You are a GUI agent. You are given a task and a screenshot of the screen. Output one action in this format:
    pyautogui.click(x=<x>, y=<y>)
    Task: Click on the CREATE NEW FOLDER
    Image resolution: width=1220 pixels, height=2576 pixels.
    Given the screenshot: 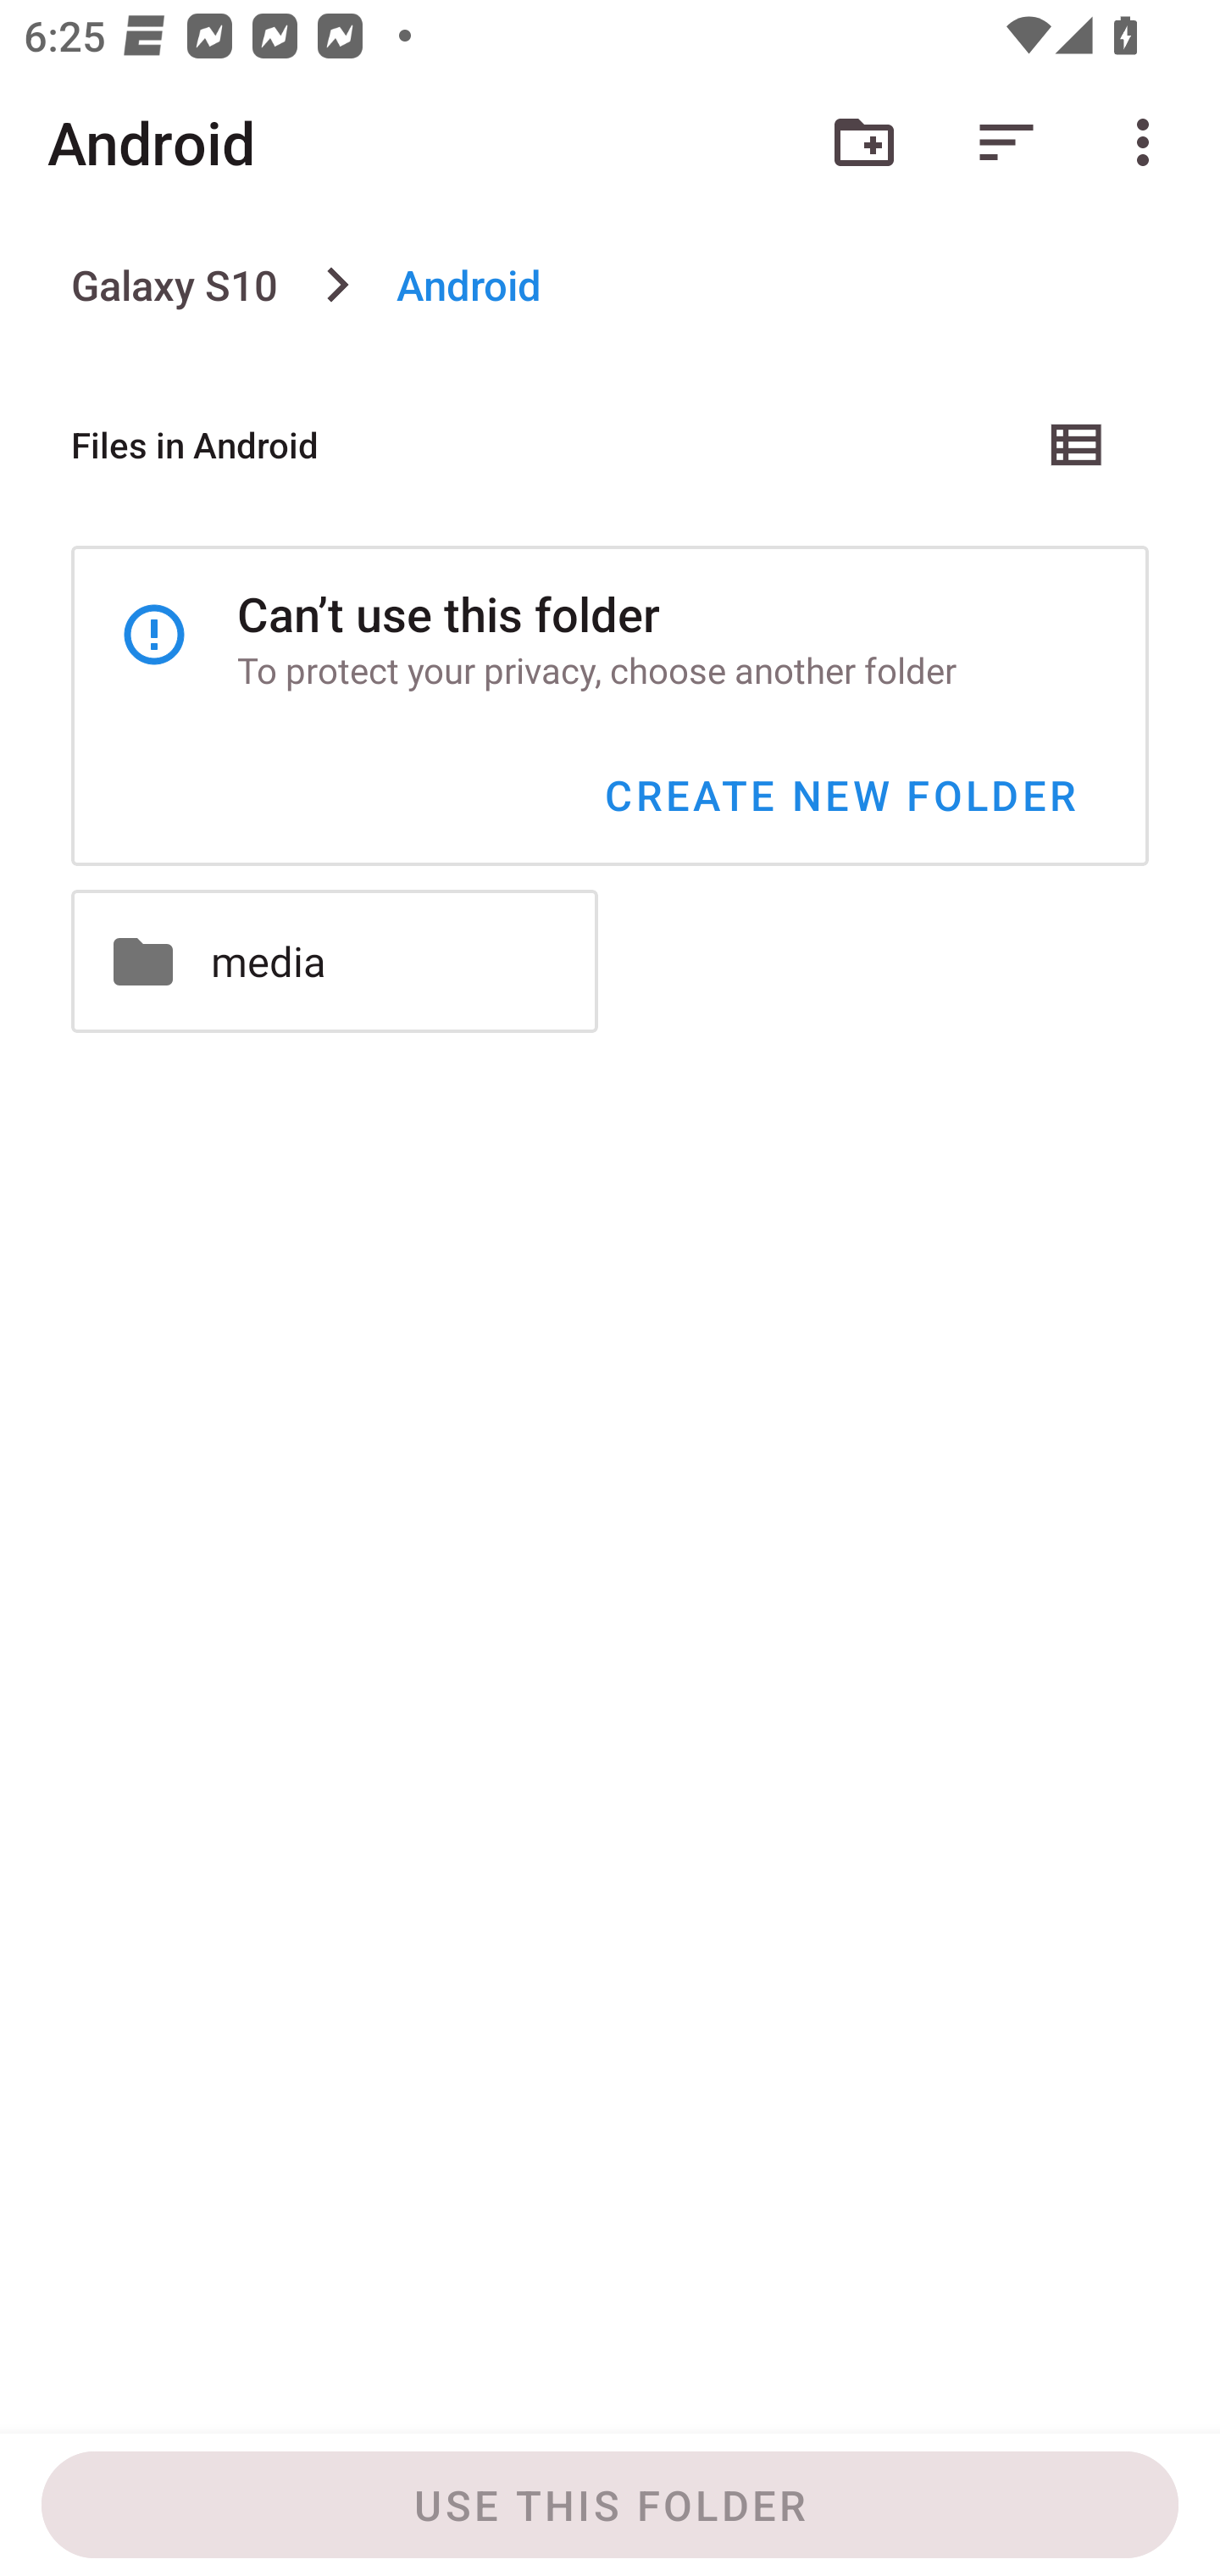 What is the action you would take?
    pyautogui.click(x=840, y=795)
    